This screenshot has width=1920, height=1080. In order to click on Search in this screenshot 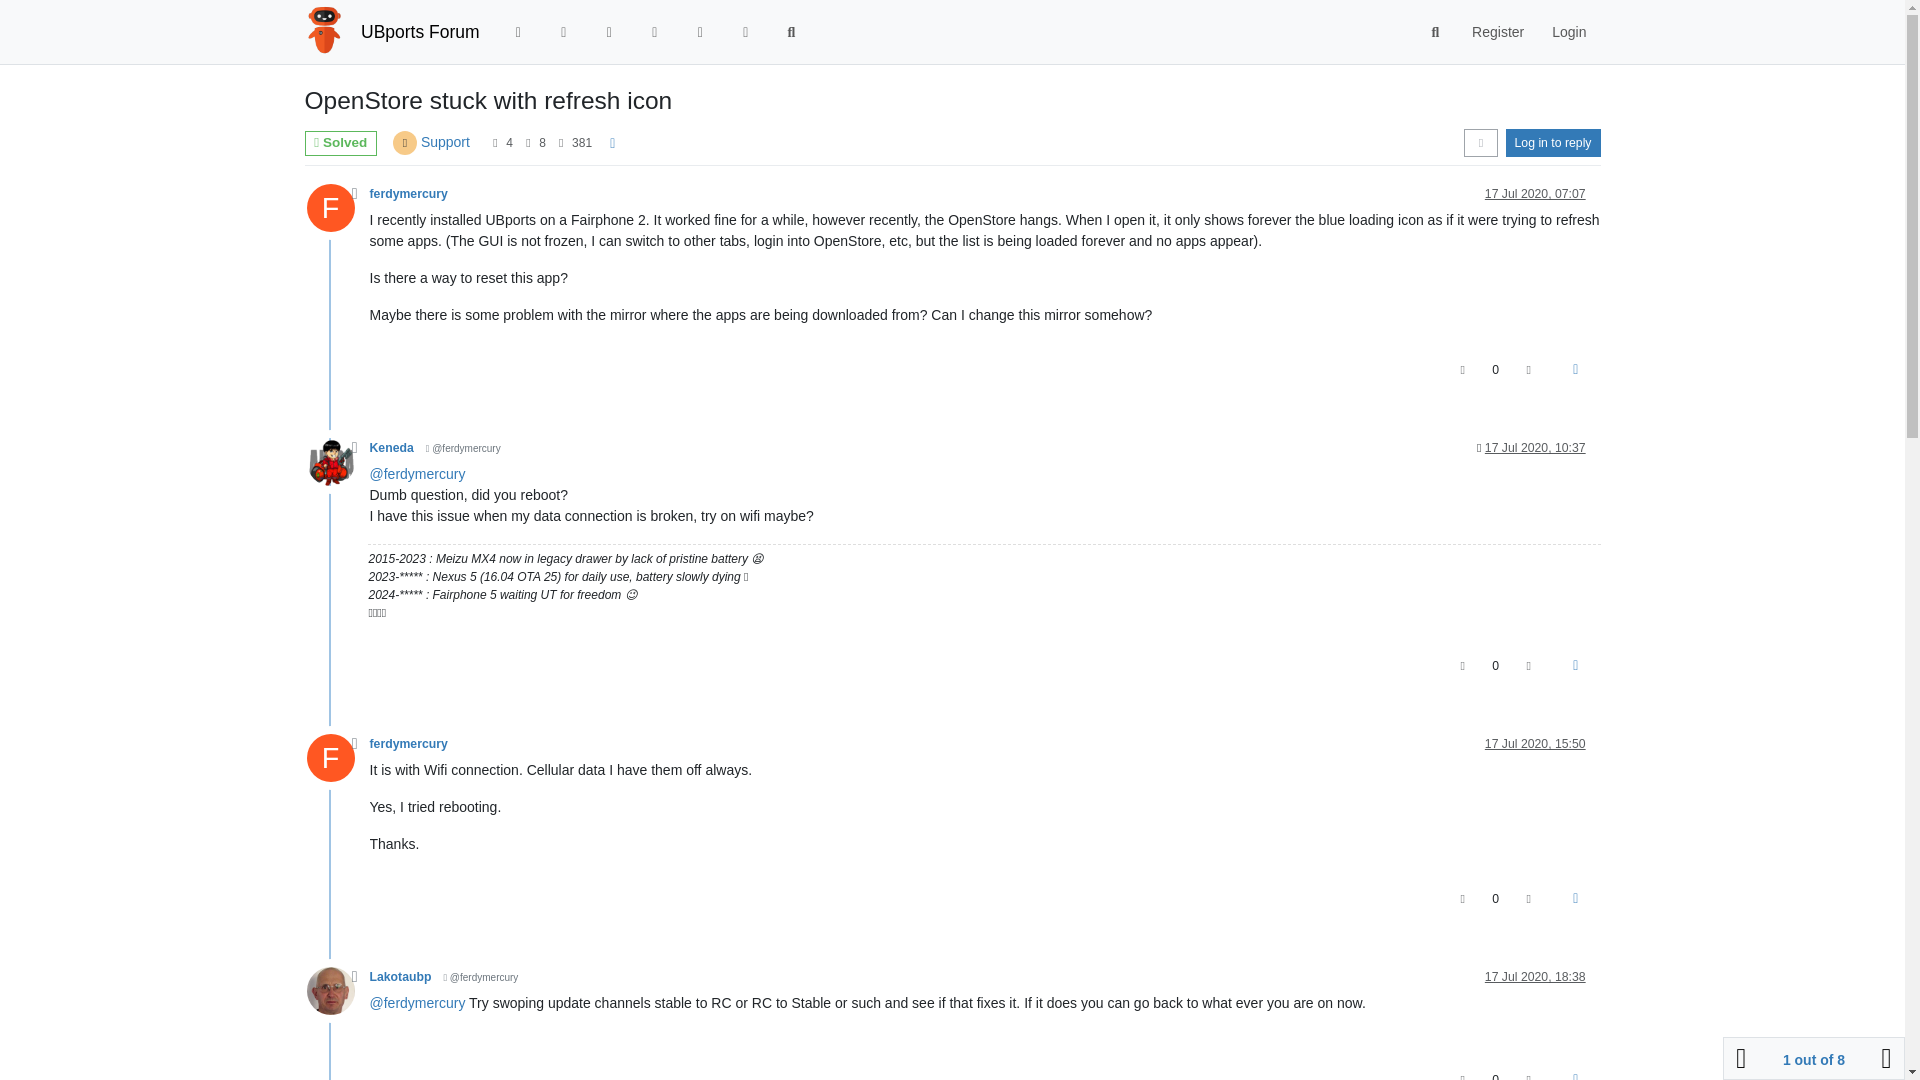, I will do `click(1436, 32)`.